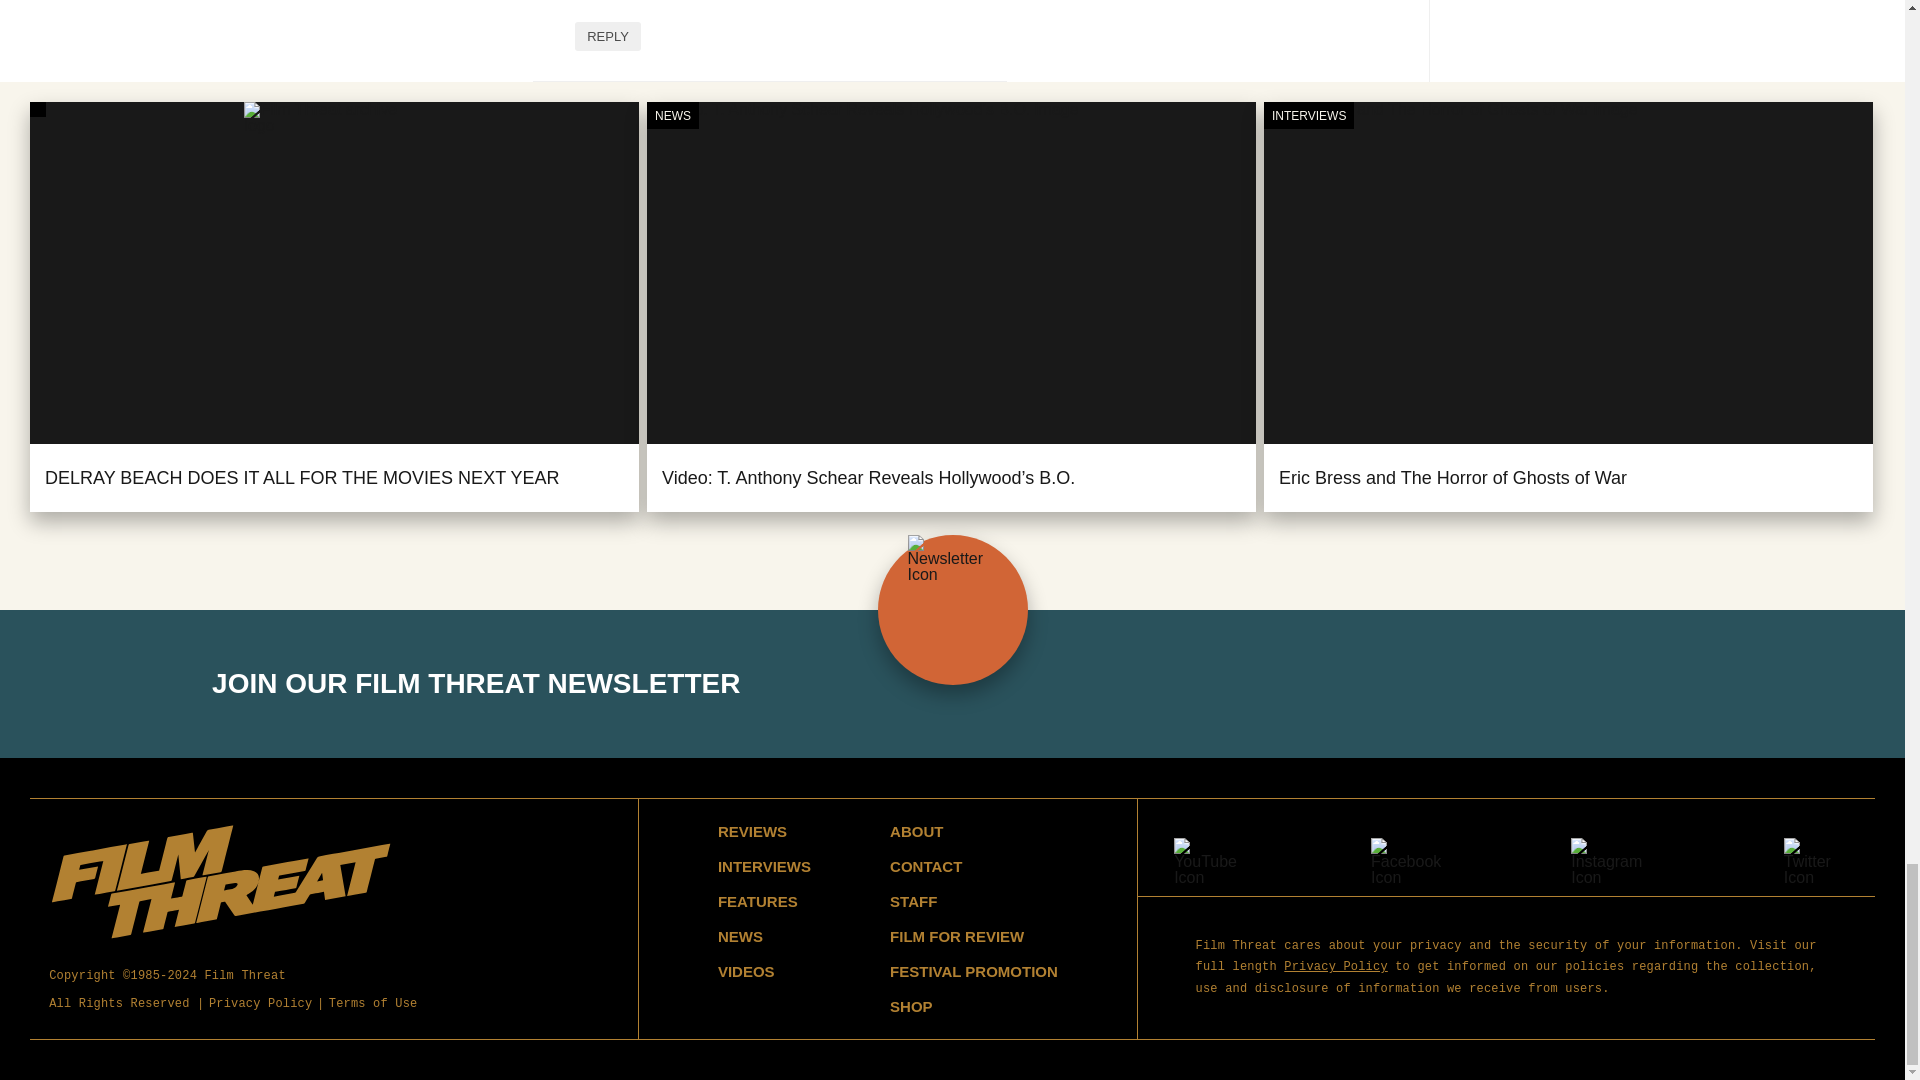 The height and width of the screenshot is (1080, 1920). I want to click on Interviews, so click(1308, 116).